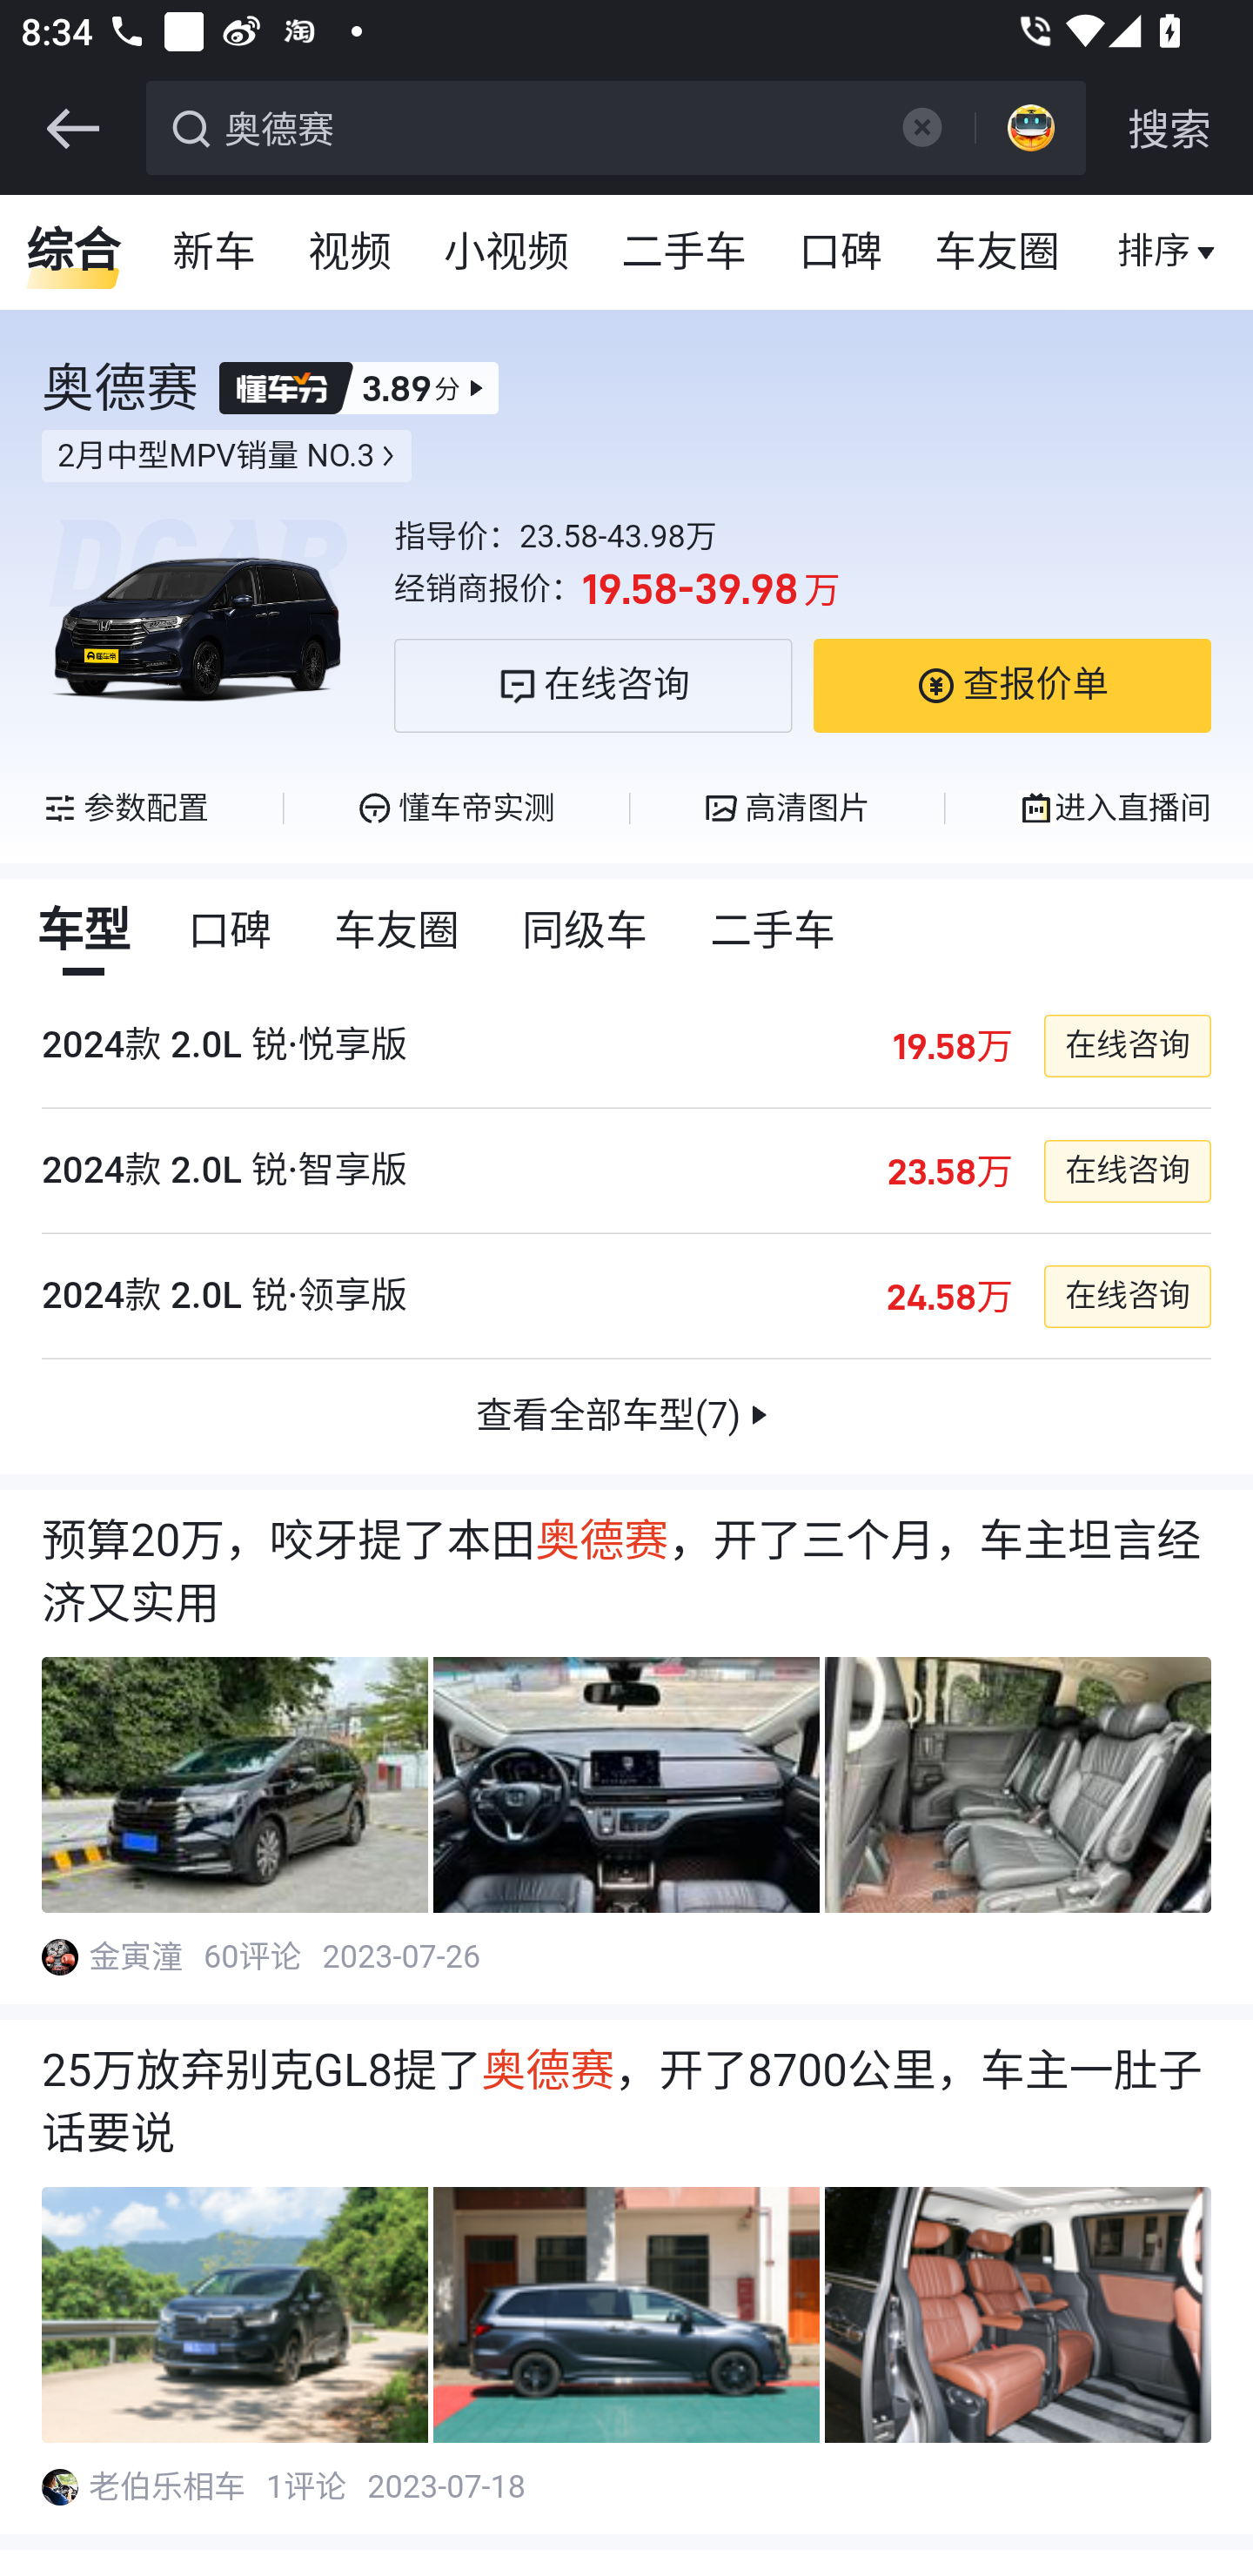  I want to click on 懂车帝实测, so click(455, 808).